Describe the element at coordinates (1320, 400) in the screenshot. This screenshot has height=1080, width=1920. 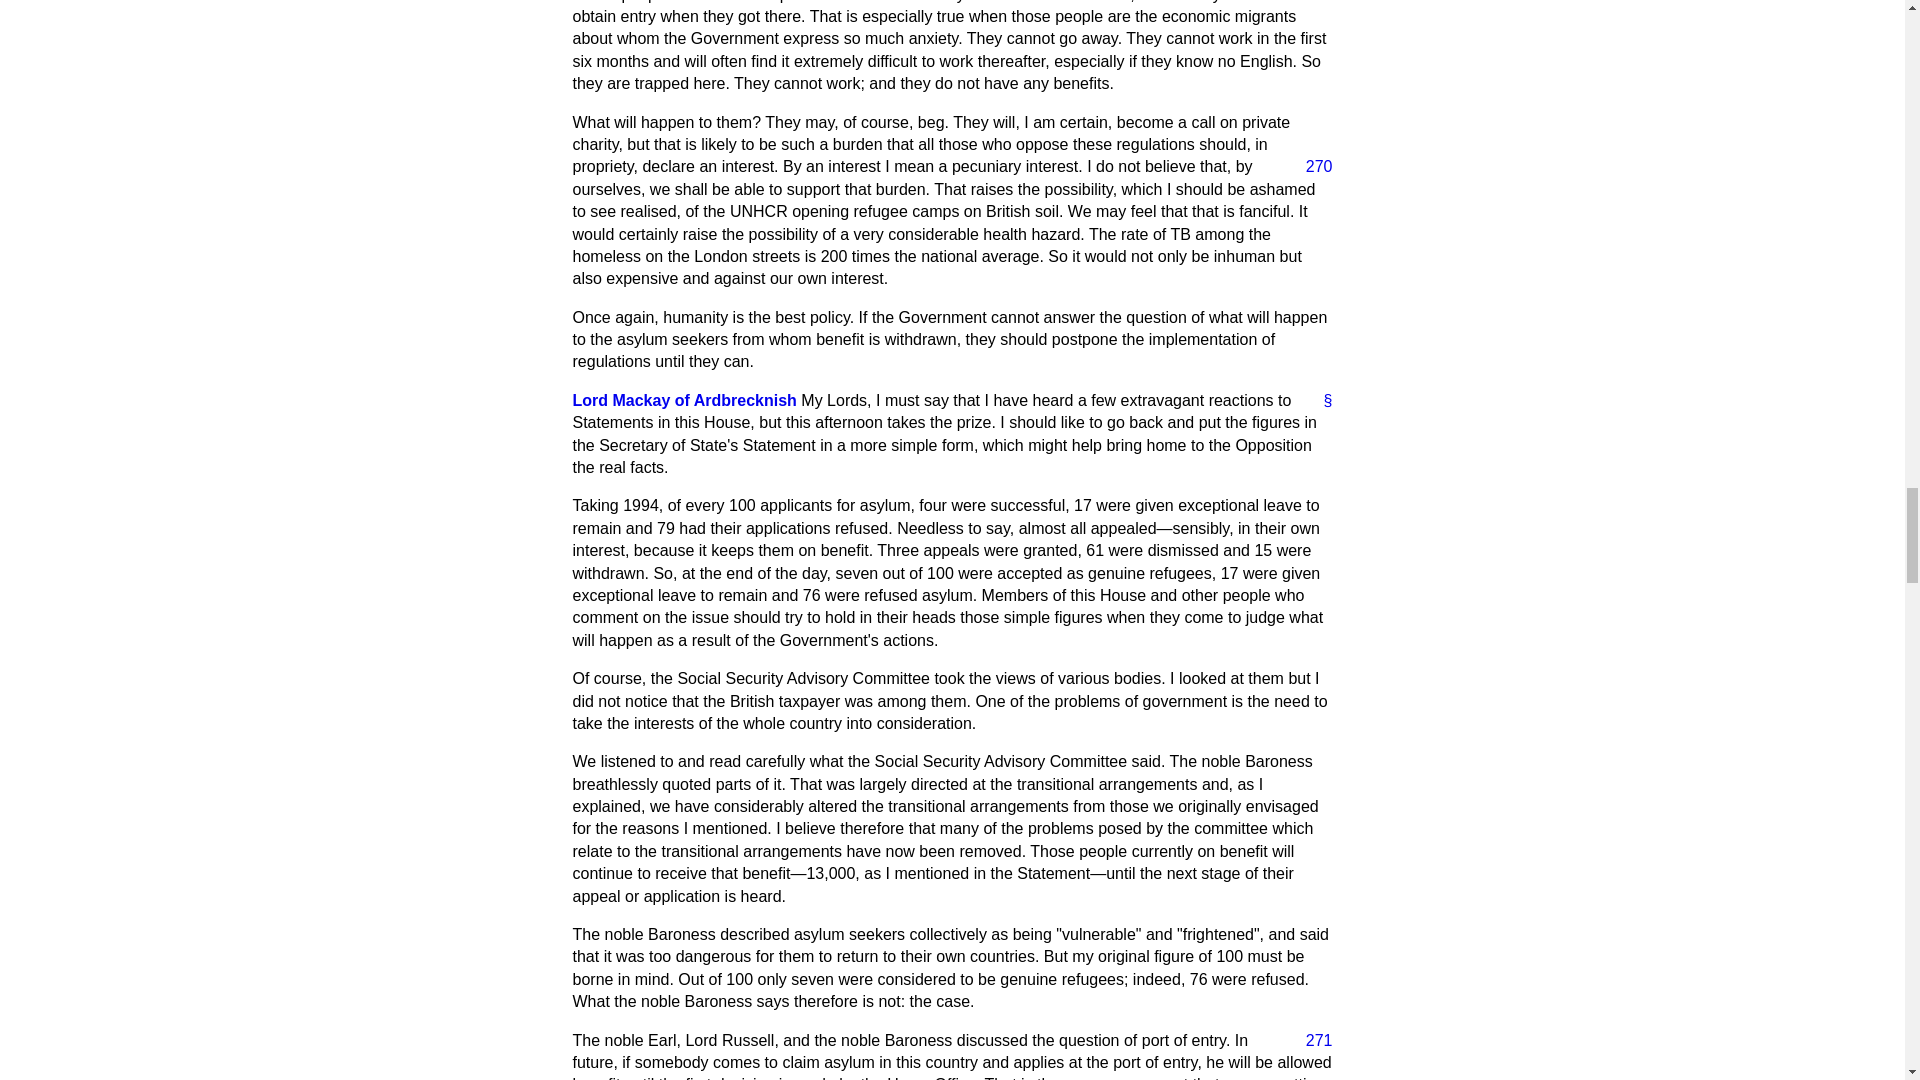
I see `Link to this speech by Mr John Mackay` at that location.